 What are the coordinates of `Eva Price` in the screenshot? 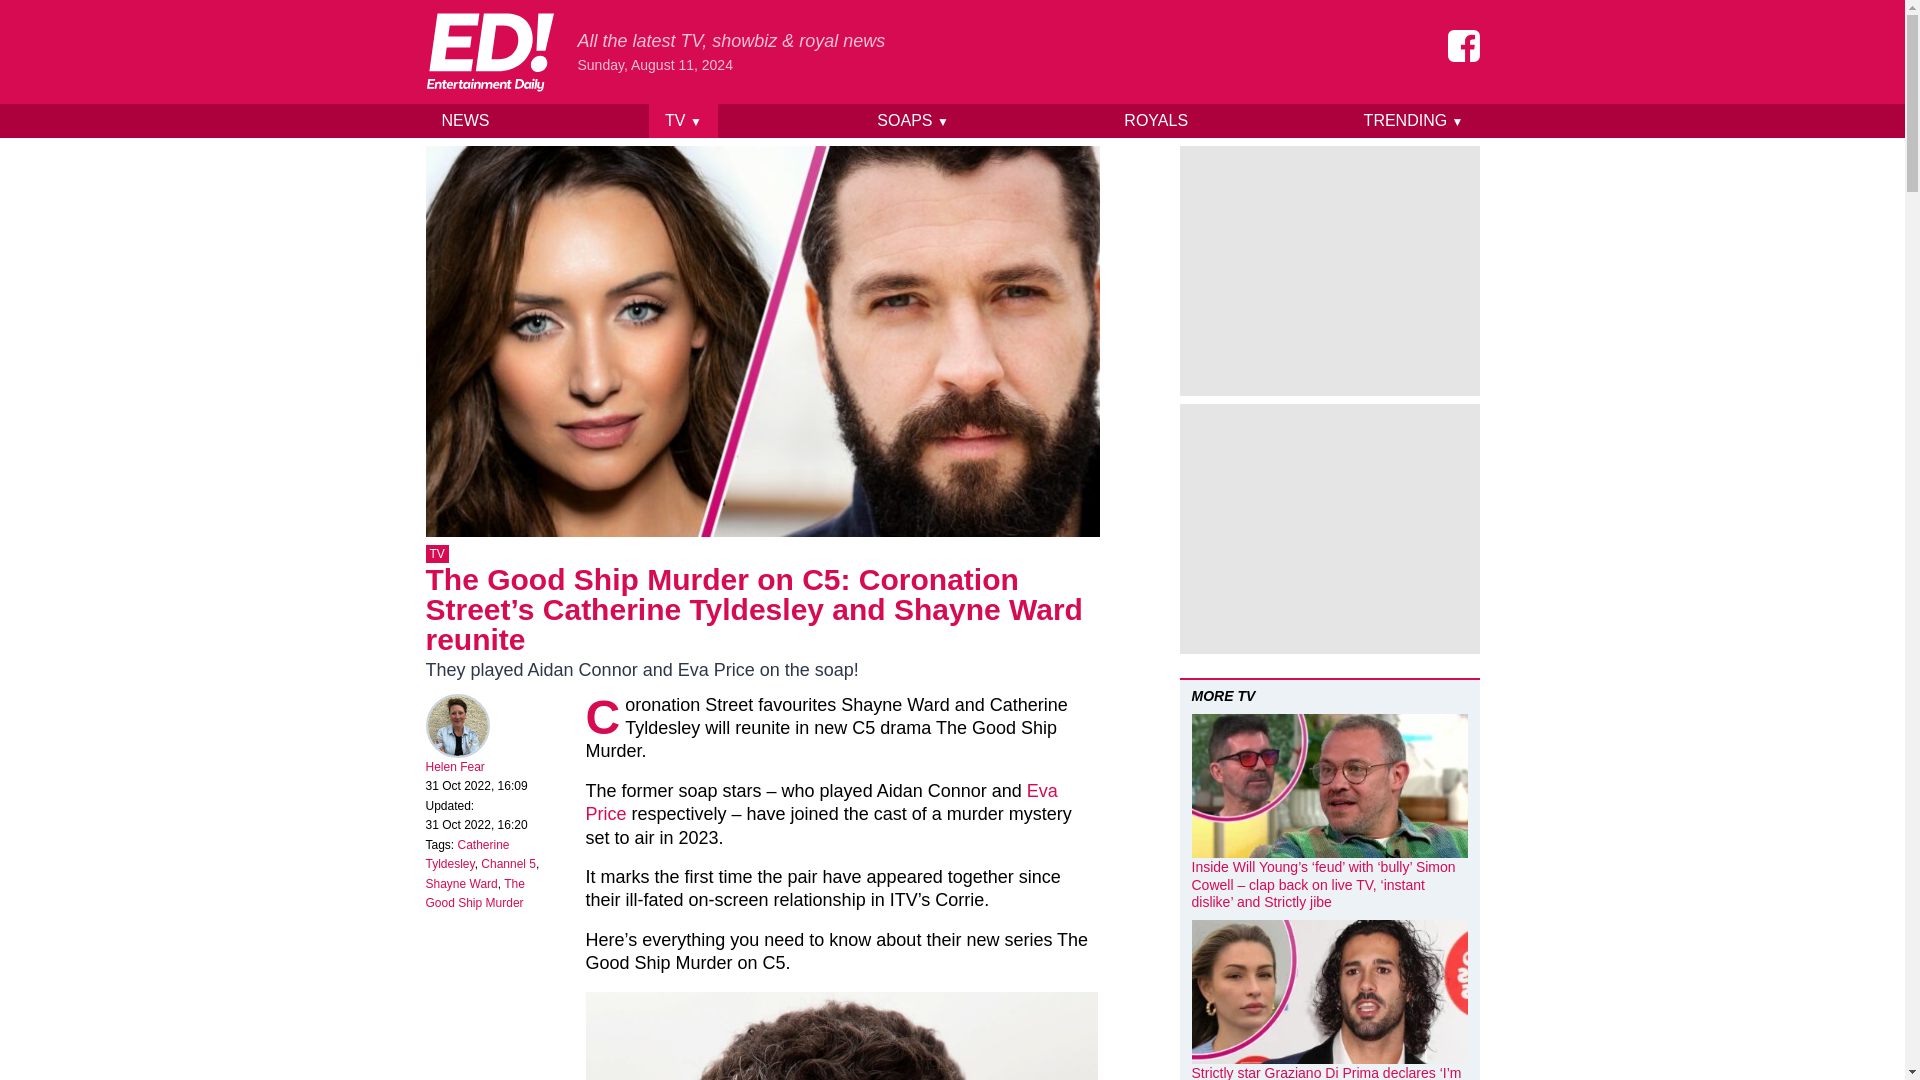 It's located at (821, 802).